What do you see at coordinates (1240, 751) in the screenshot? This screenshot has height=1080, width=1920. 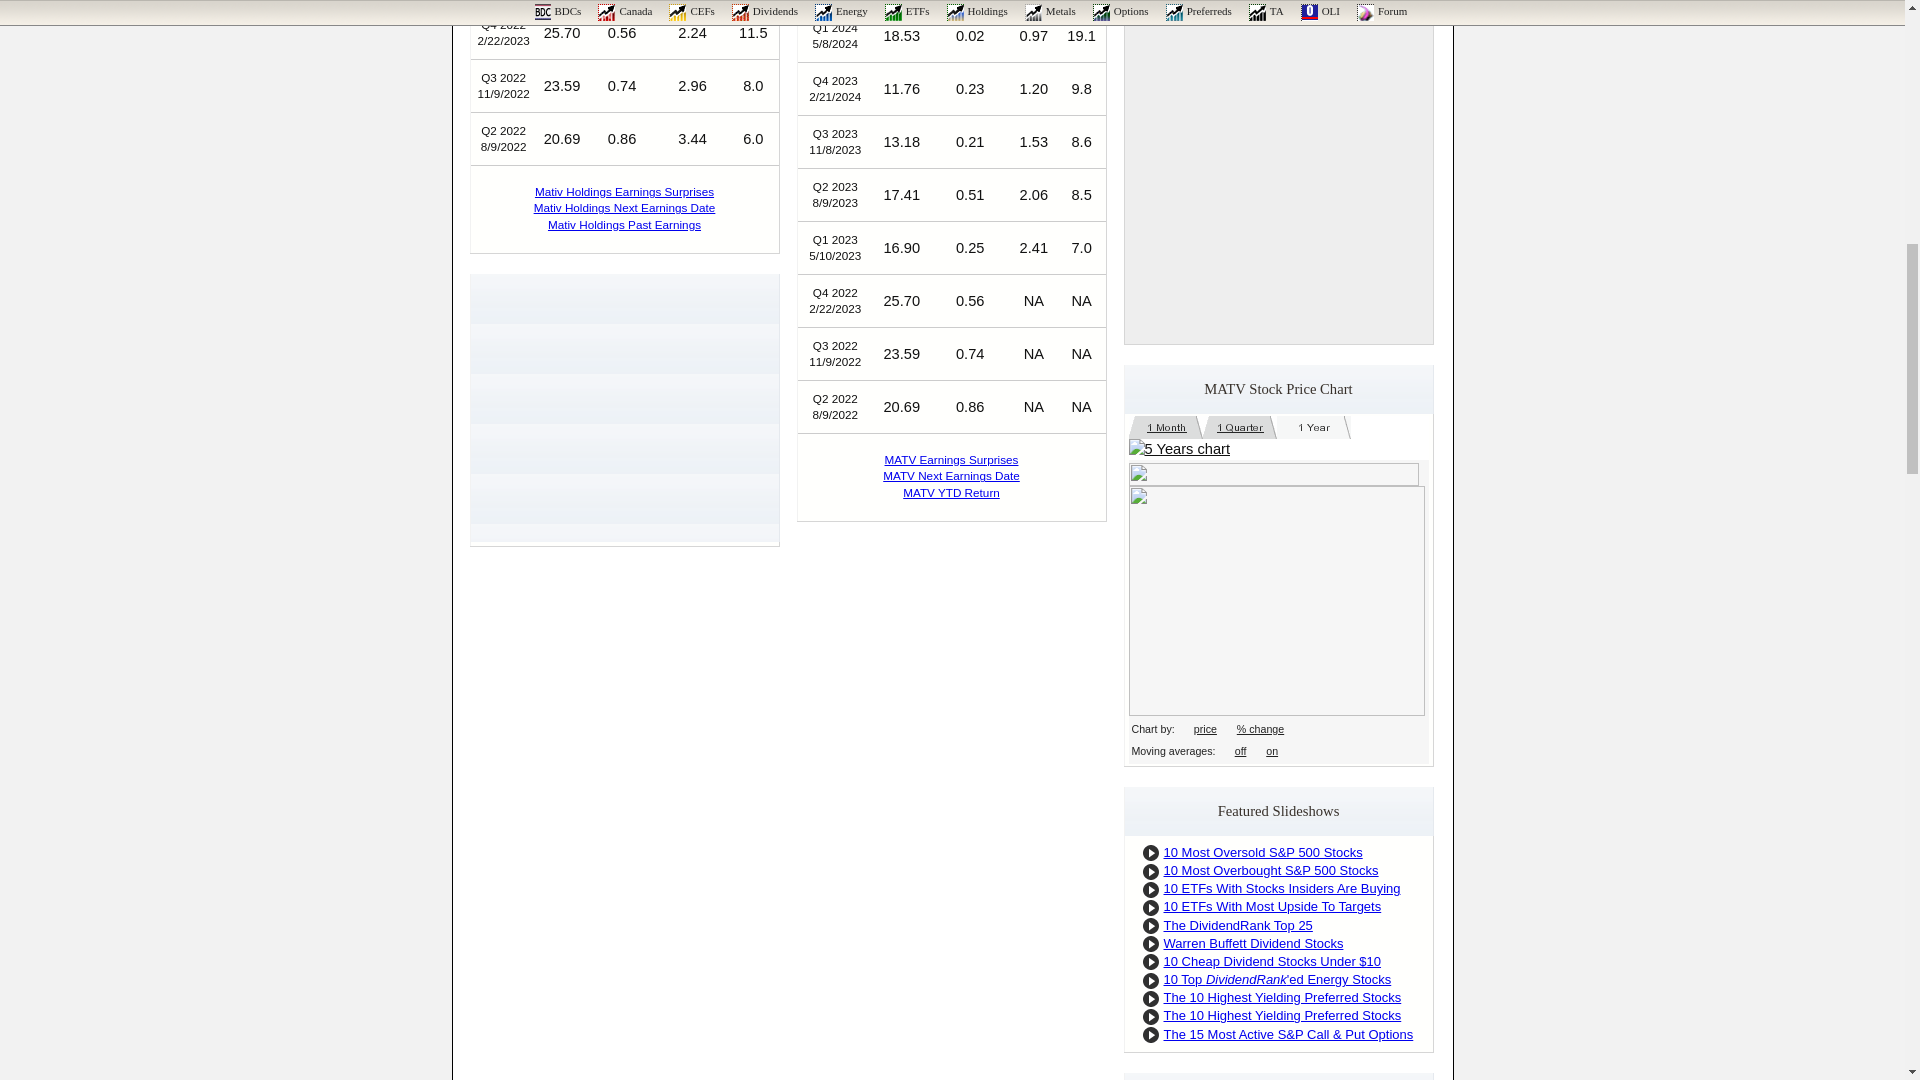 I see `off` at bounding box center [1240, 751].